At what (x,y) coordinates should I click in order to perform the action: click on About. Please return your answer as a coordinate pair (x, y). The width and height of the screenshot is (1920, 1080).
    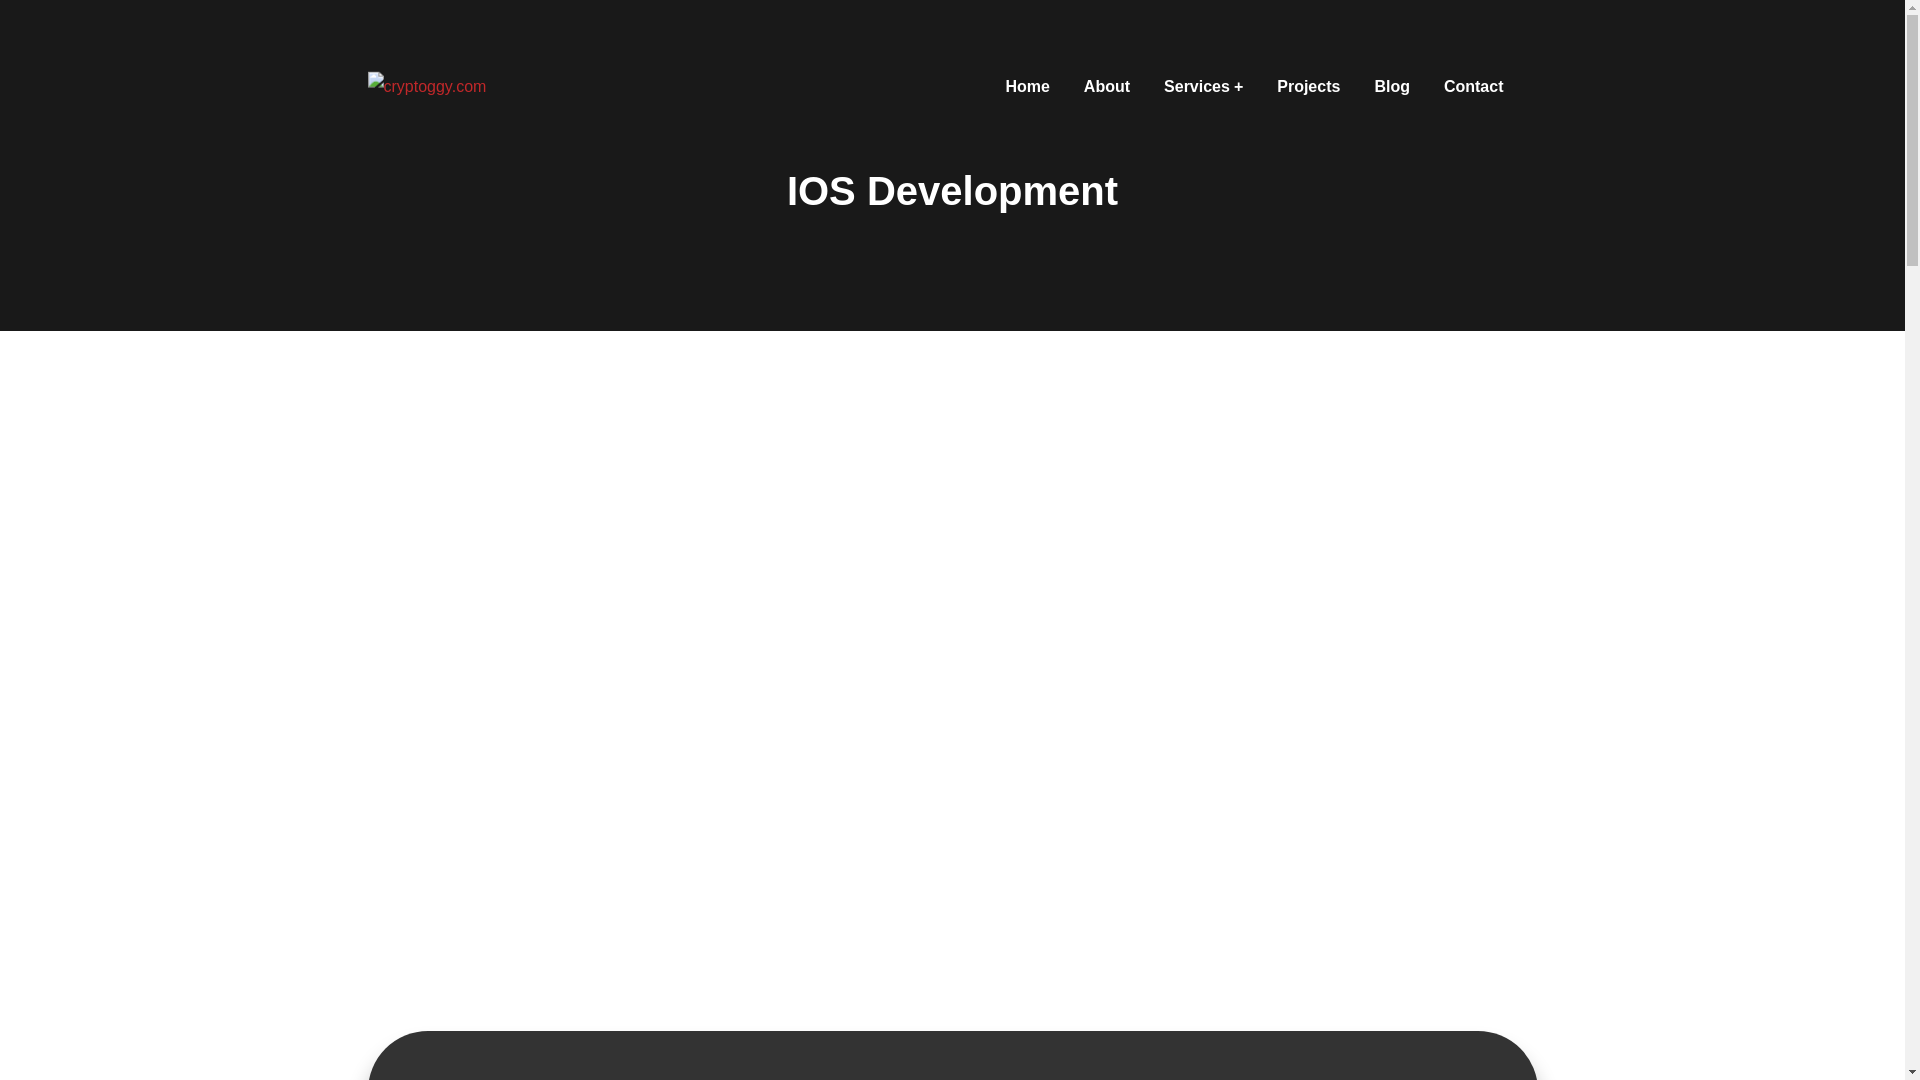
    Looking at the image, I should click on (1107, 86).